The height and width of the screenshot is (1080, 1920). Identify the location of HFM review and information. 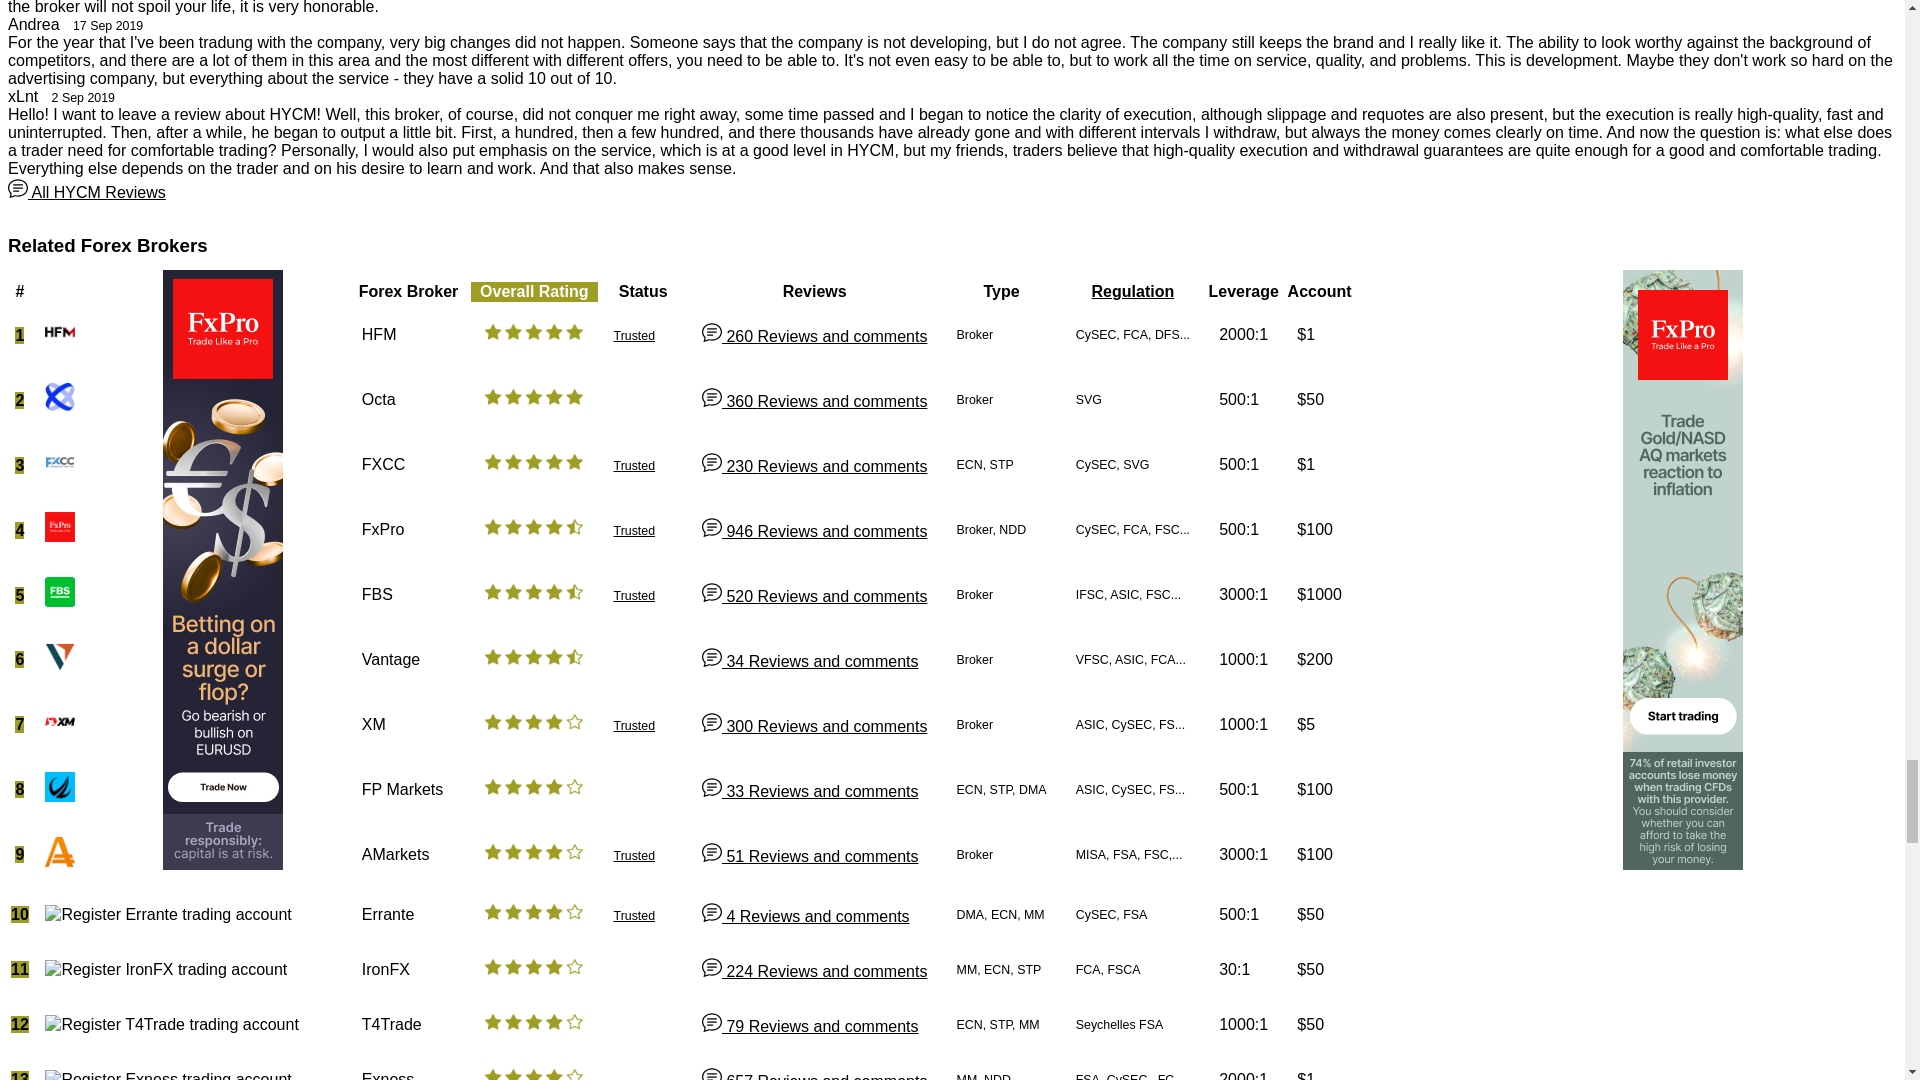
(380, 334).